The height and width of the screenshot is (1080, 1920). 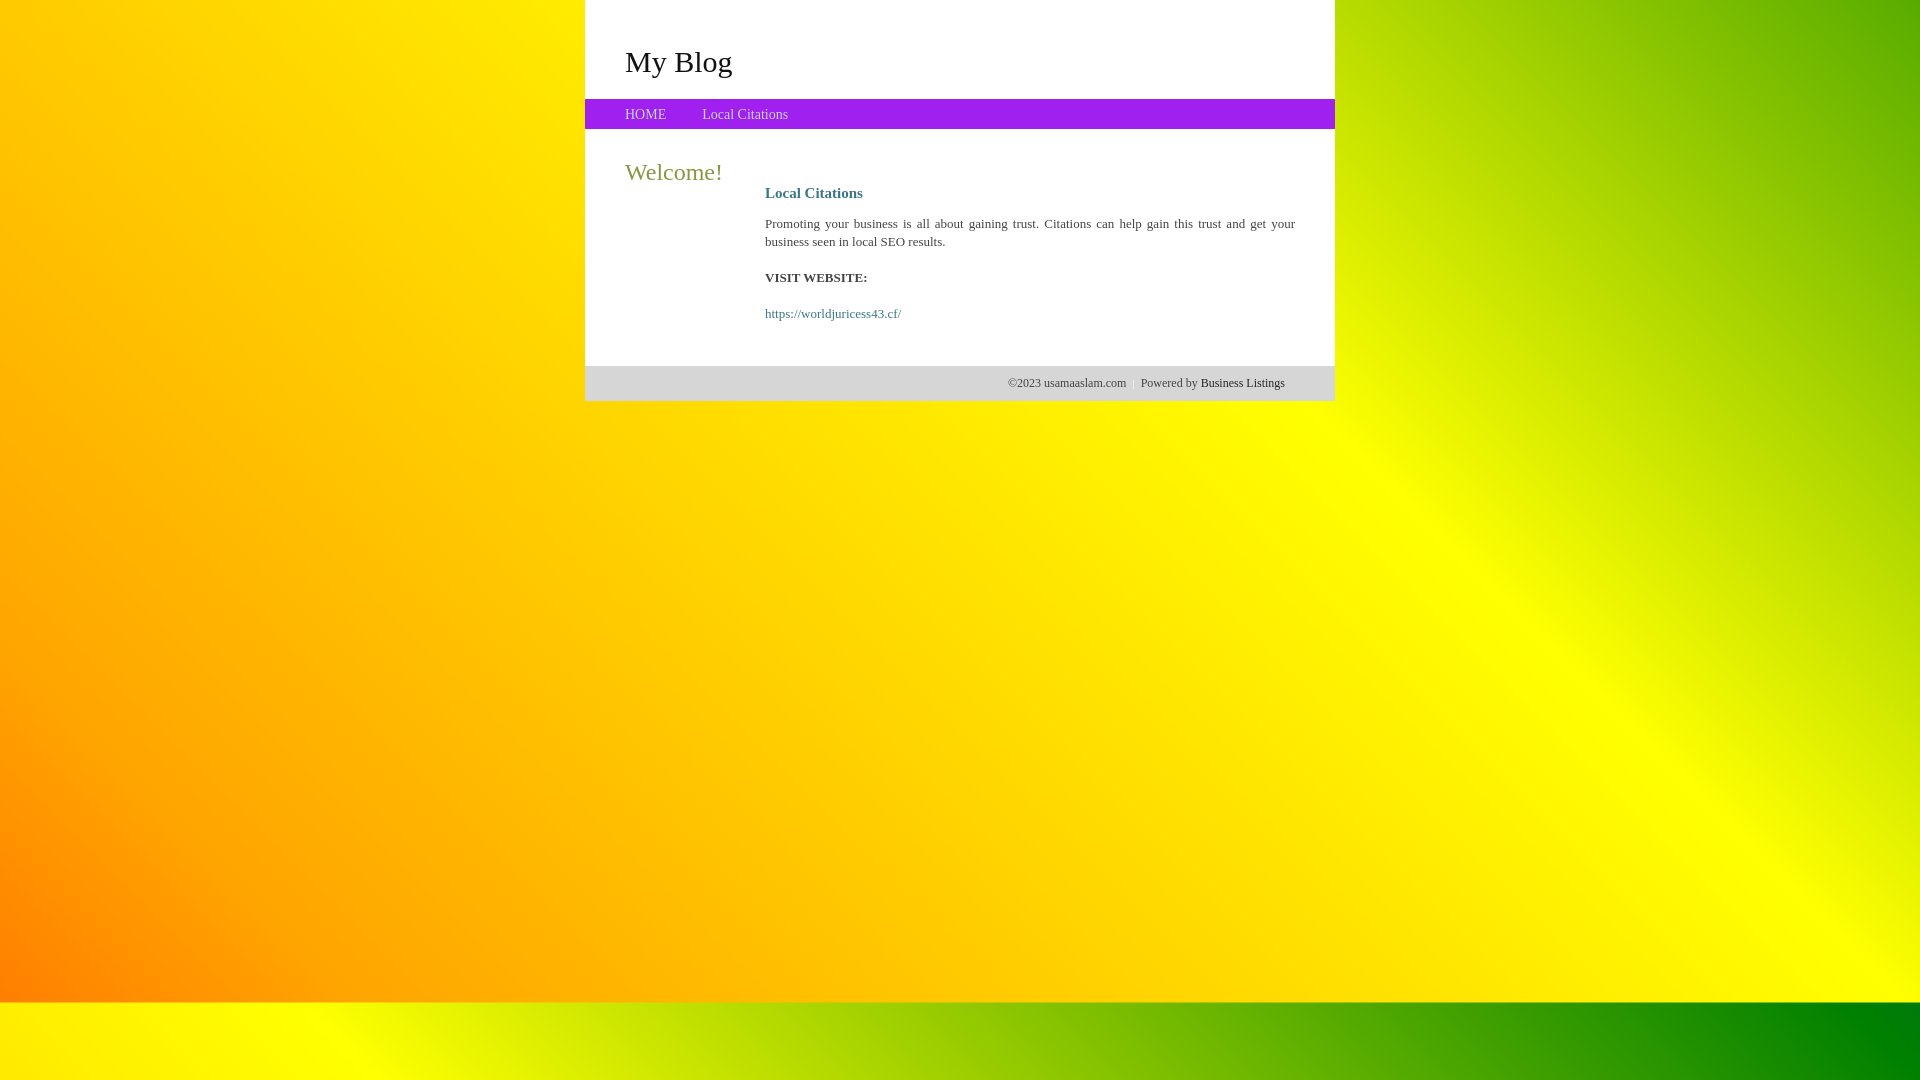 I want to click on HOME, so click(x=646, y=114).